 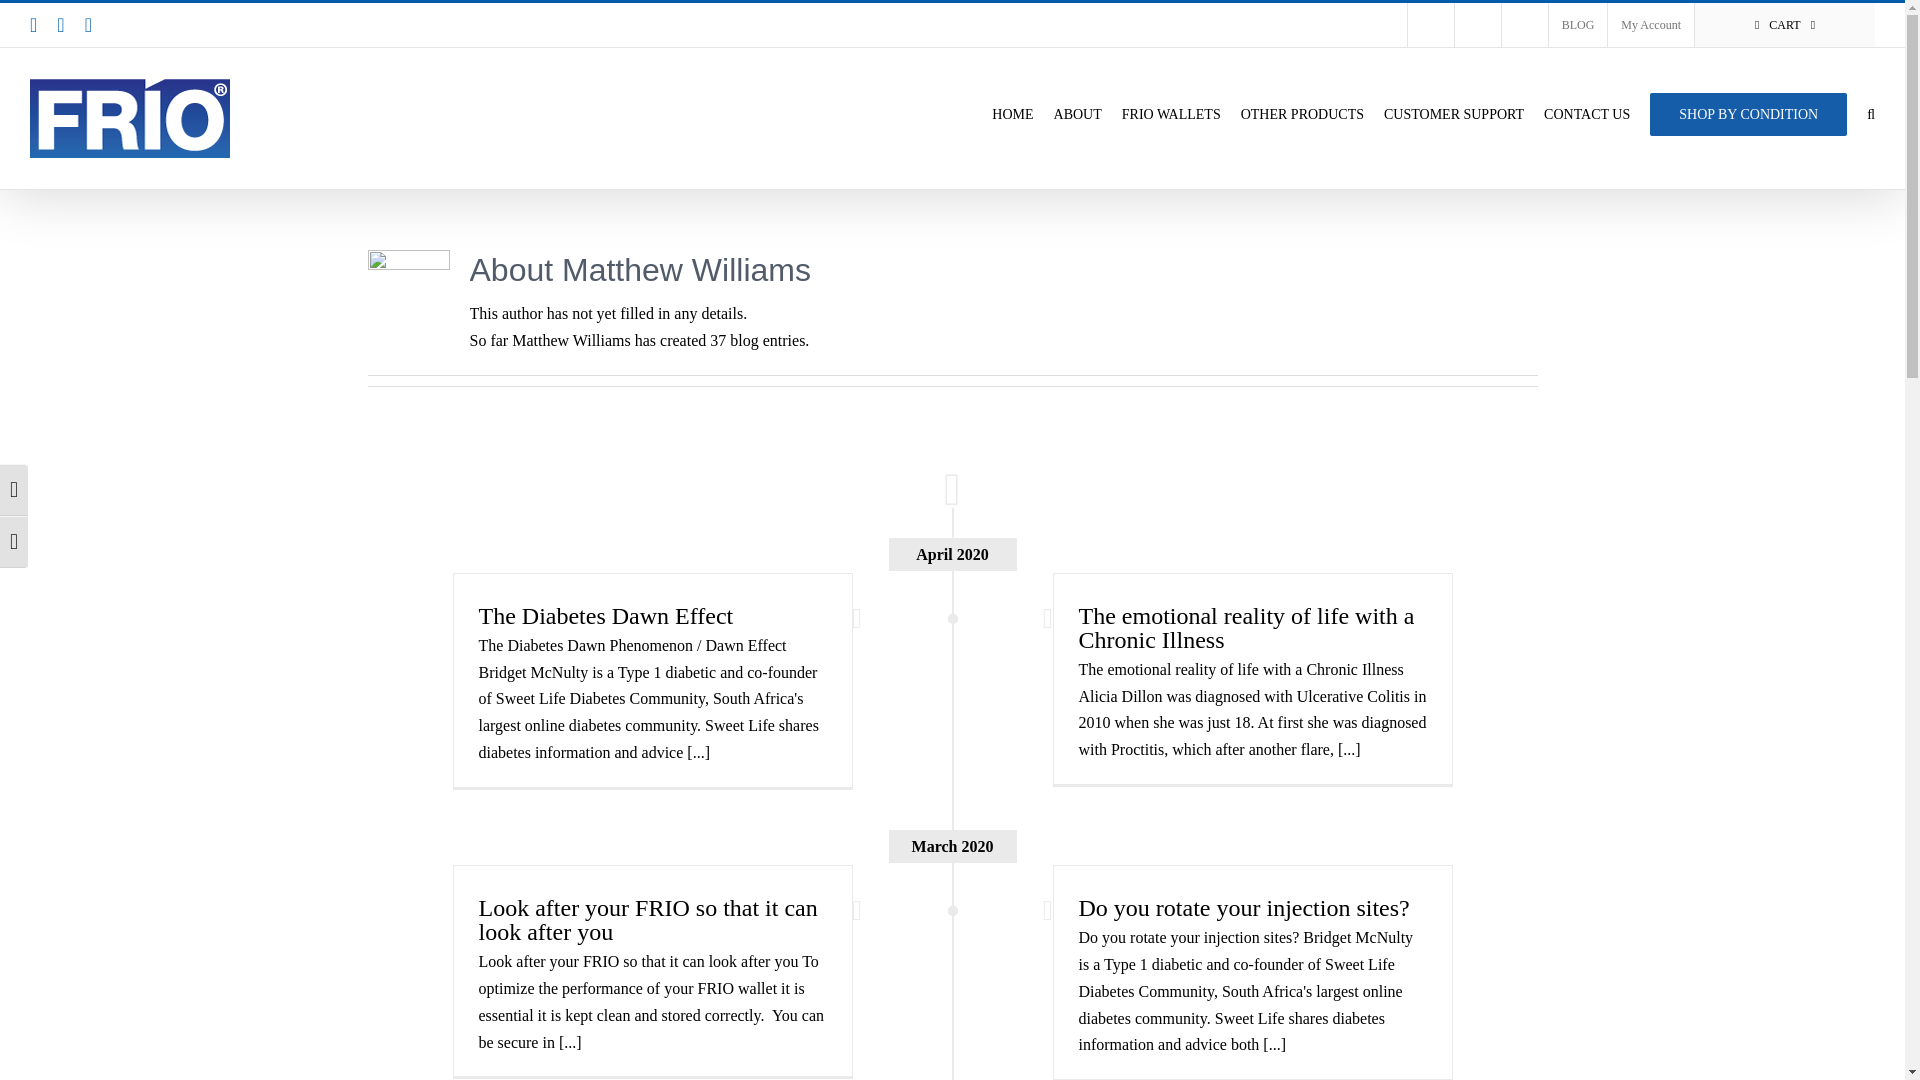 What do you see at coordinates (1650, 25) in the screenshot?
I see `My Account` at bounding box center [1650, 25].